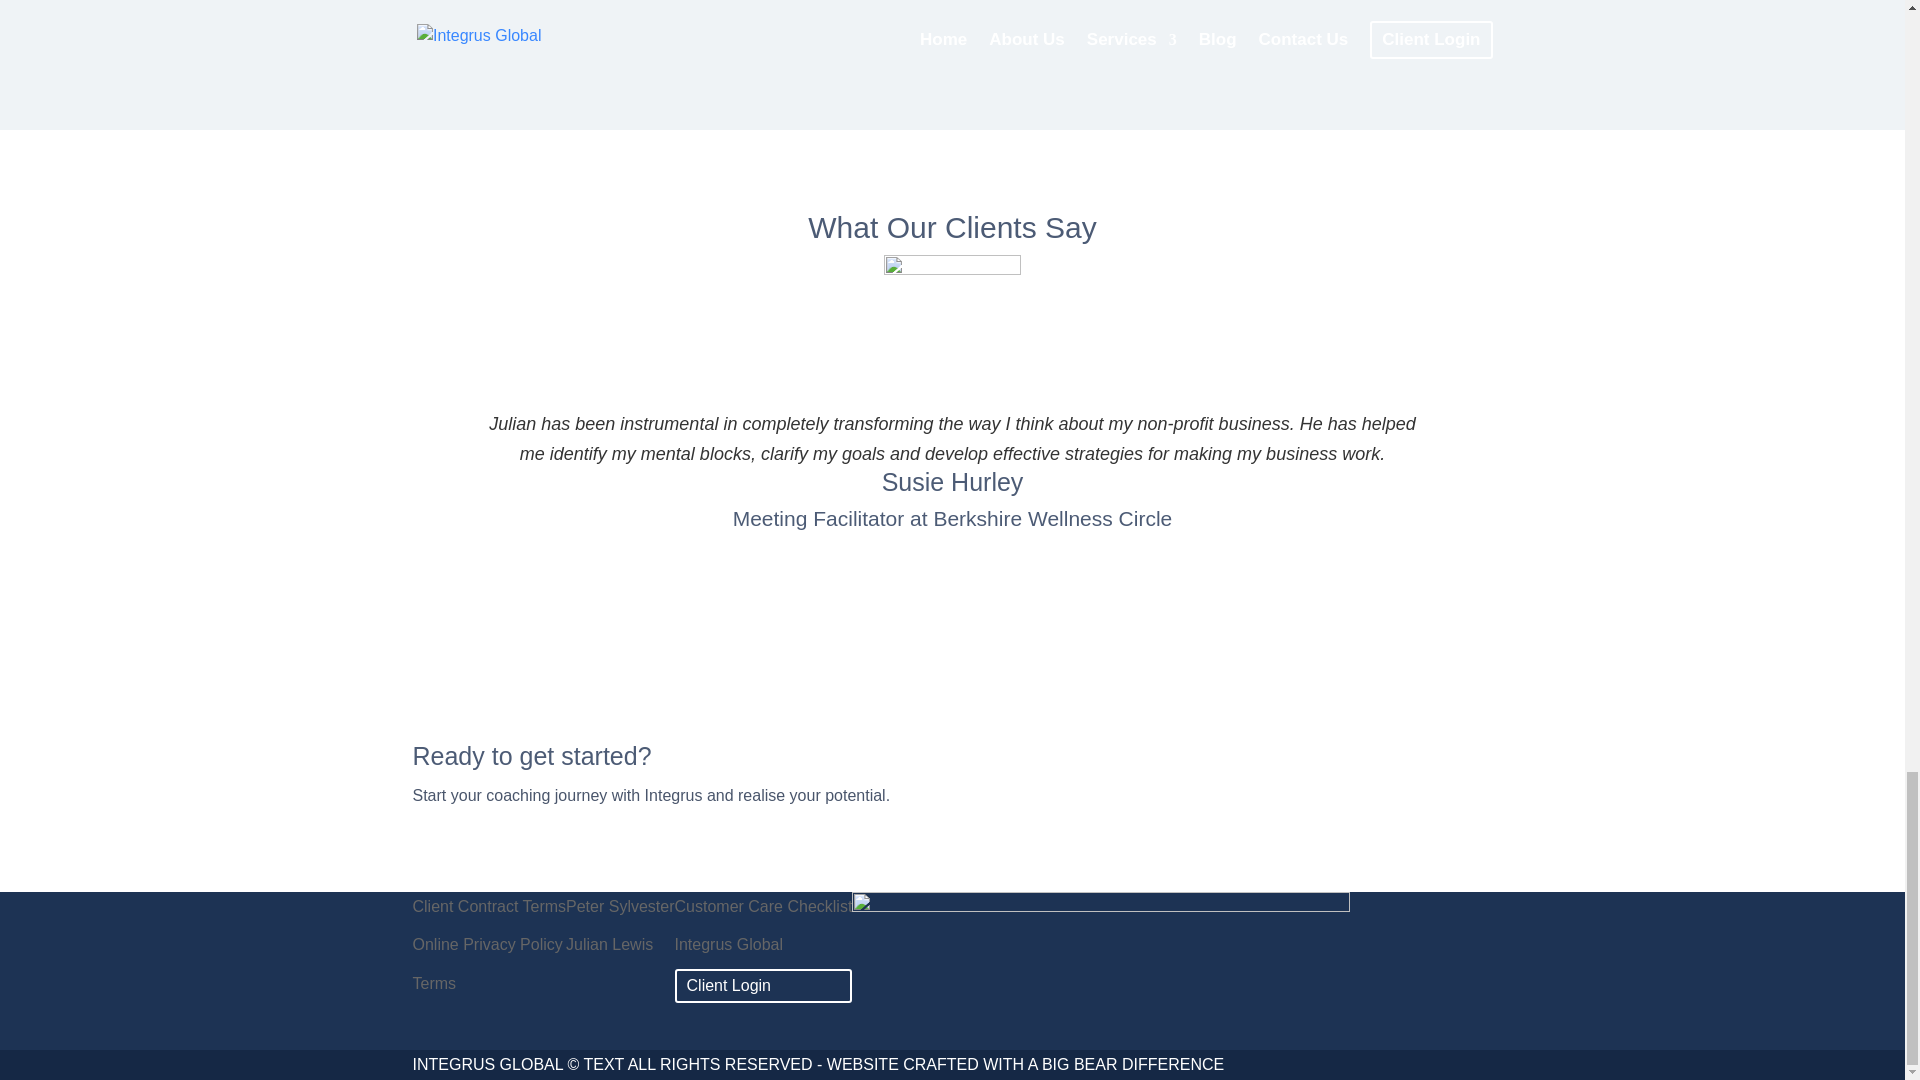 The image size is (1920, 1080). Describe the element at coordinates (487, 944) in the screenshot. I see `Online Privacy Policy` at that location.